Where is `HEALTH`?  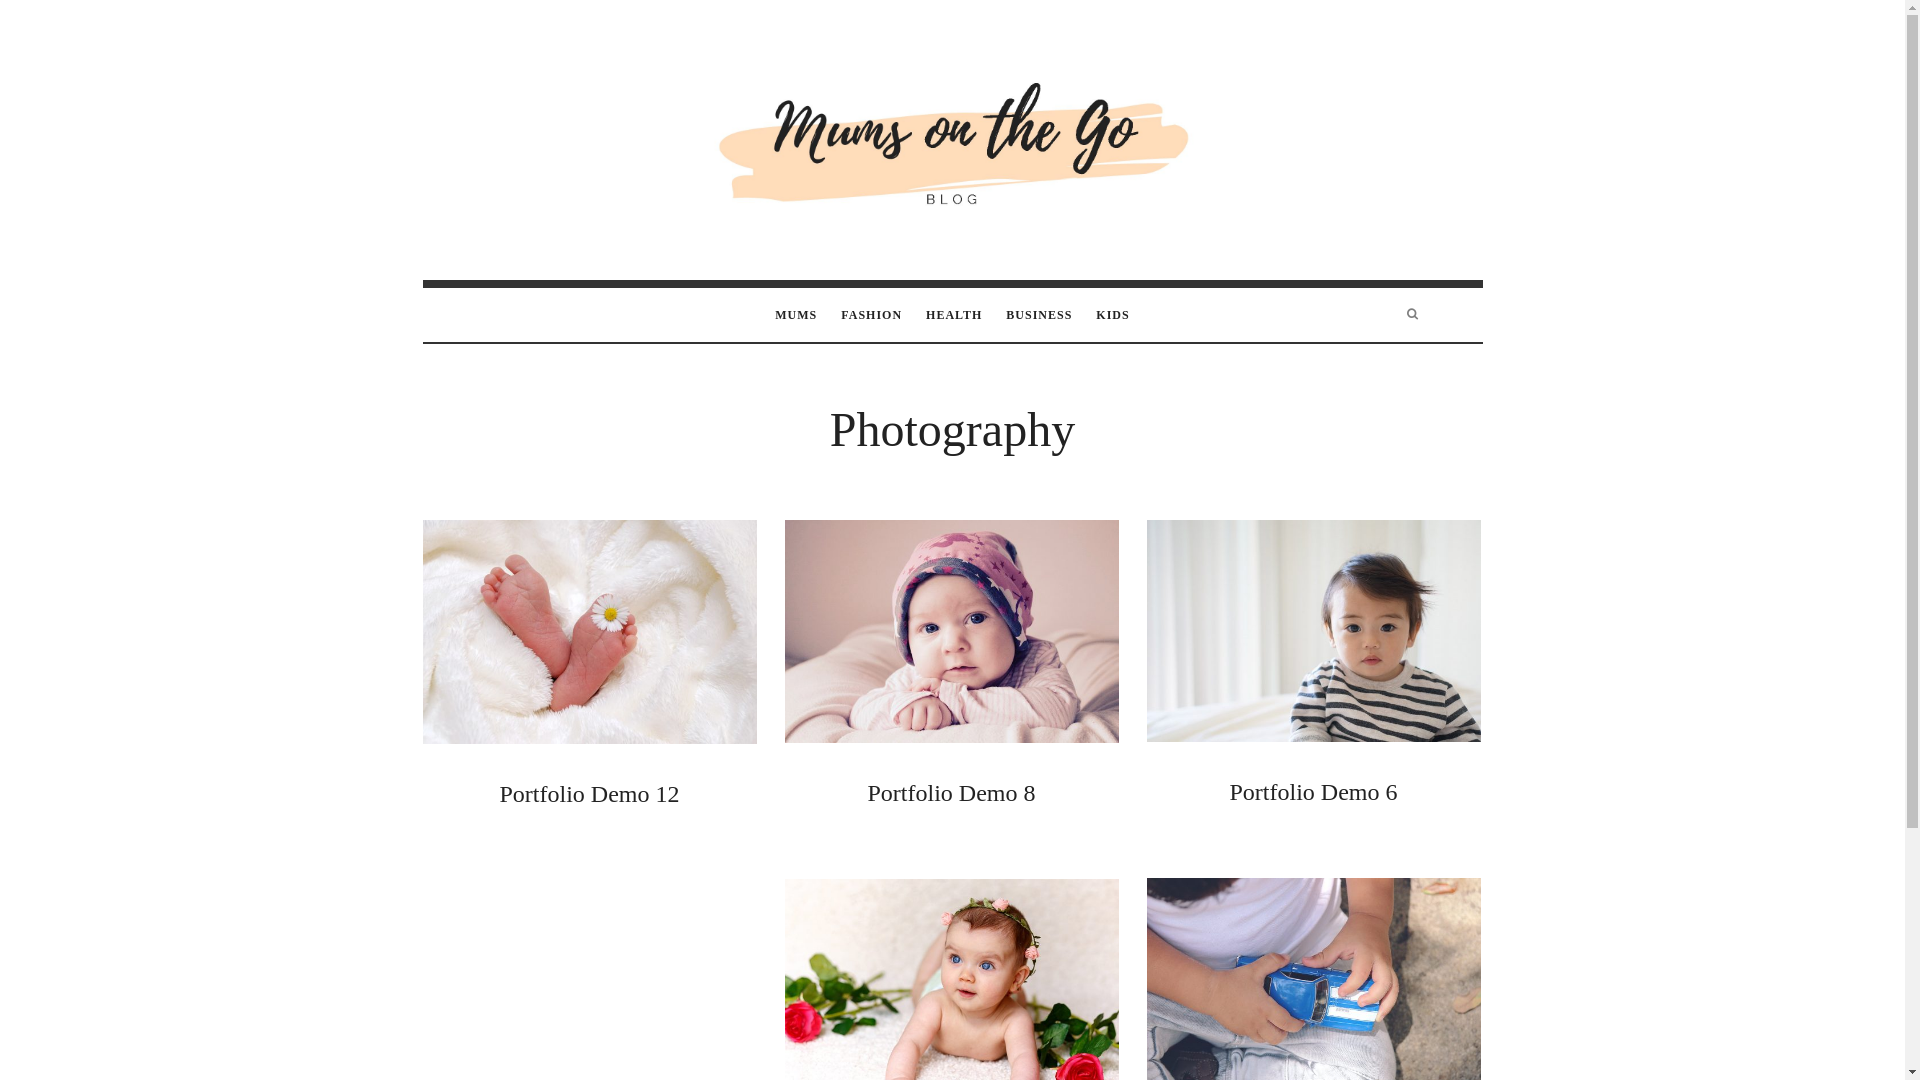 HEALTH is located at coordinates (954, 315).